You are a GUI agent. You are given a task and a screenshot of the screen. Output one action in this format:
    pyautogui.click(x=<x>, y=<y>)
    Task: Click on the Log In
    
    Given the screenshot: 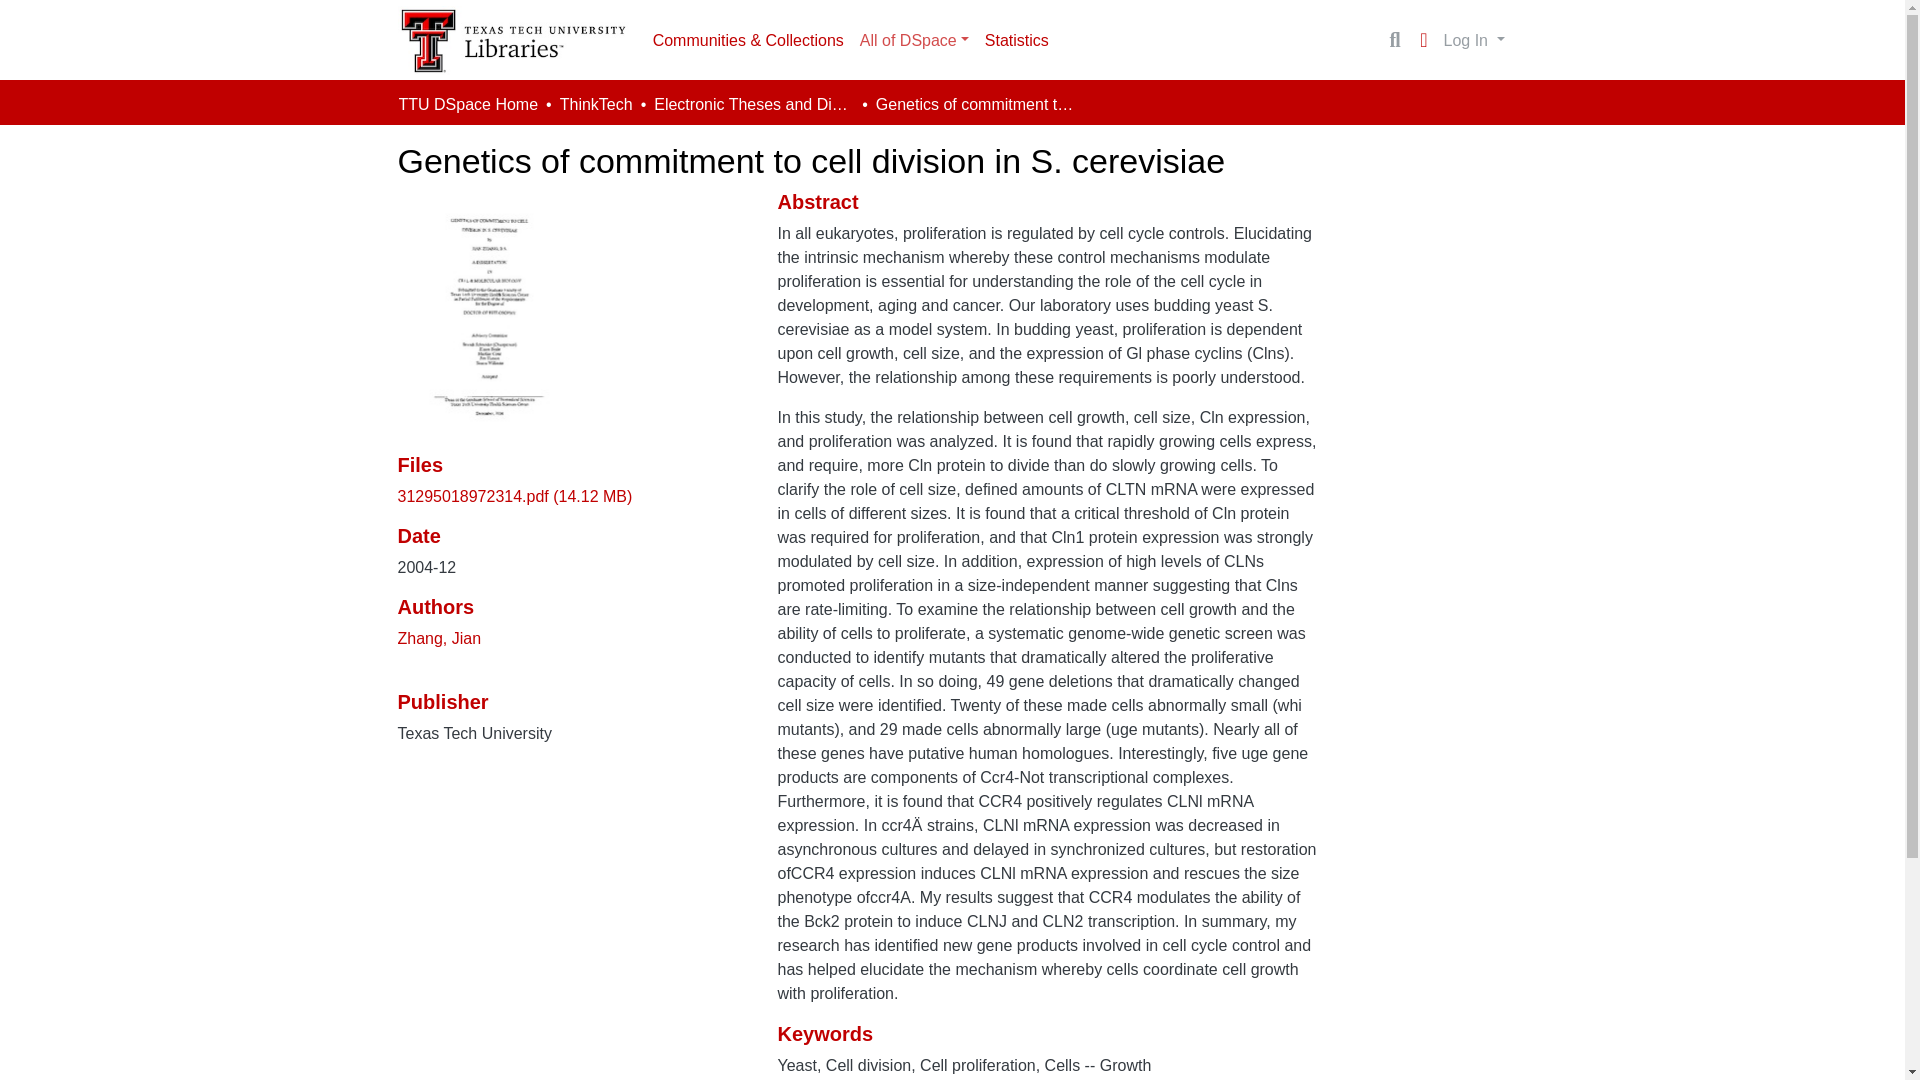 What is the action you would take?
    pyautogui.click(x=1474, y=40)
    